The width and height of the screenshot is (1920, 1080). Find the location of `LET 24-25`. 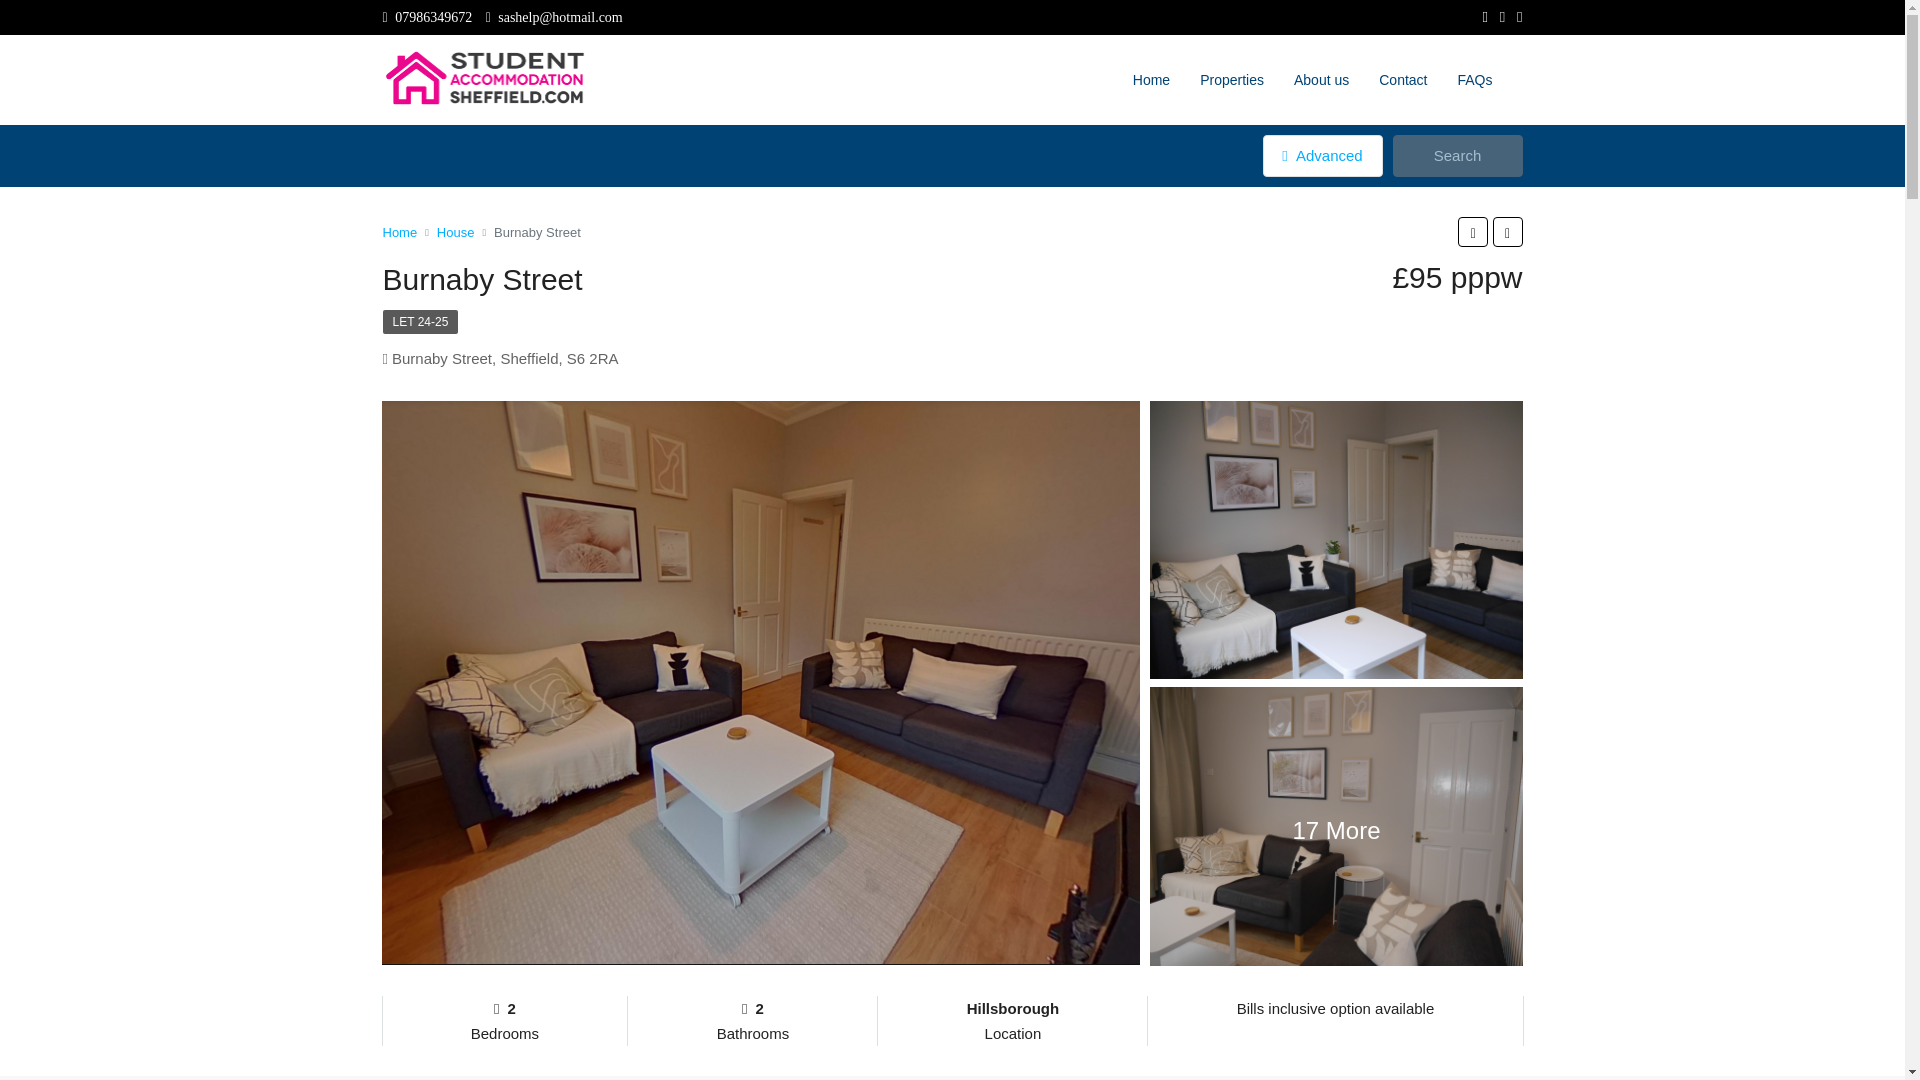

LET 24-25 is located at coordinates (420, 321).